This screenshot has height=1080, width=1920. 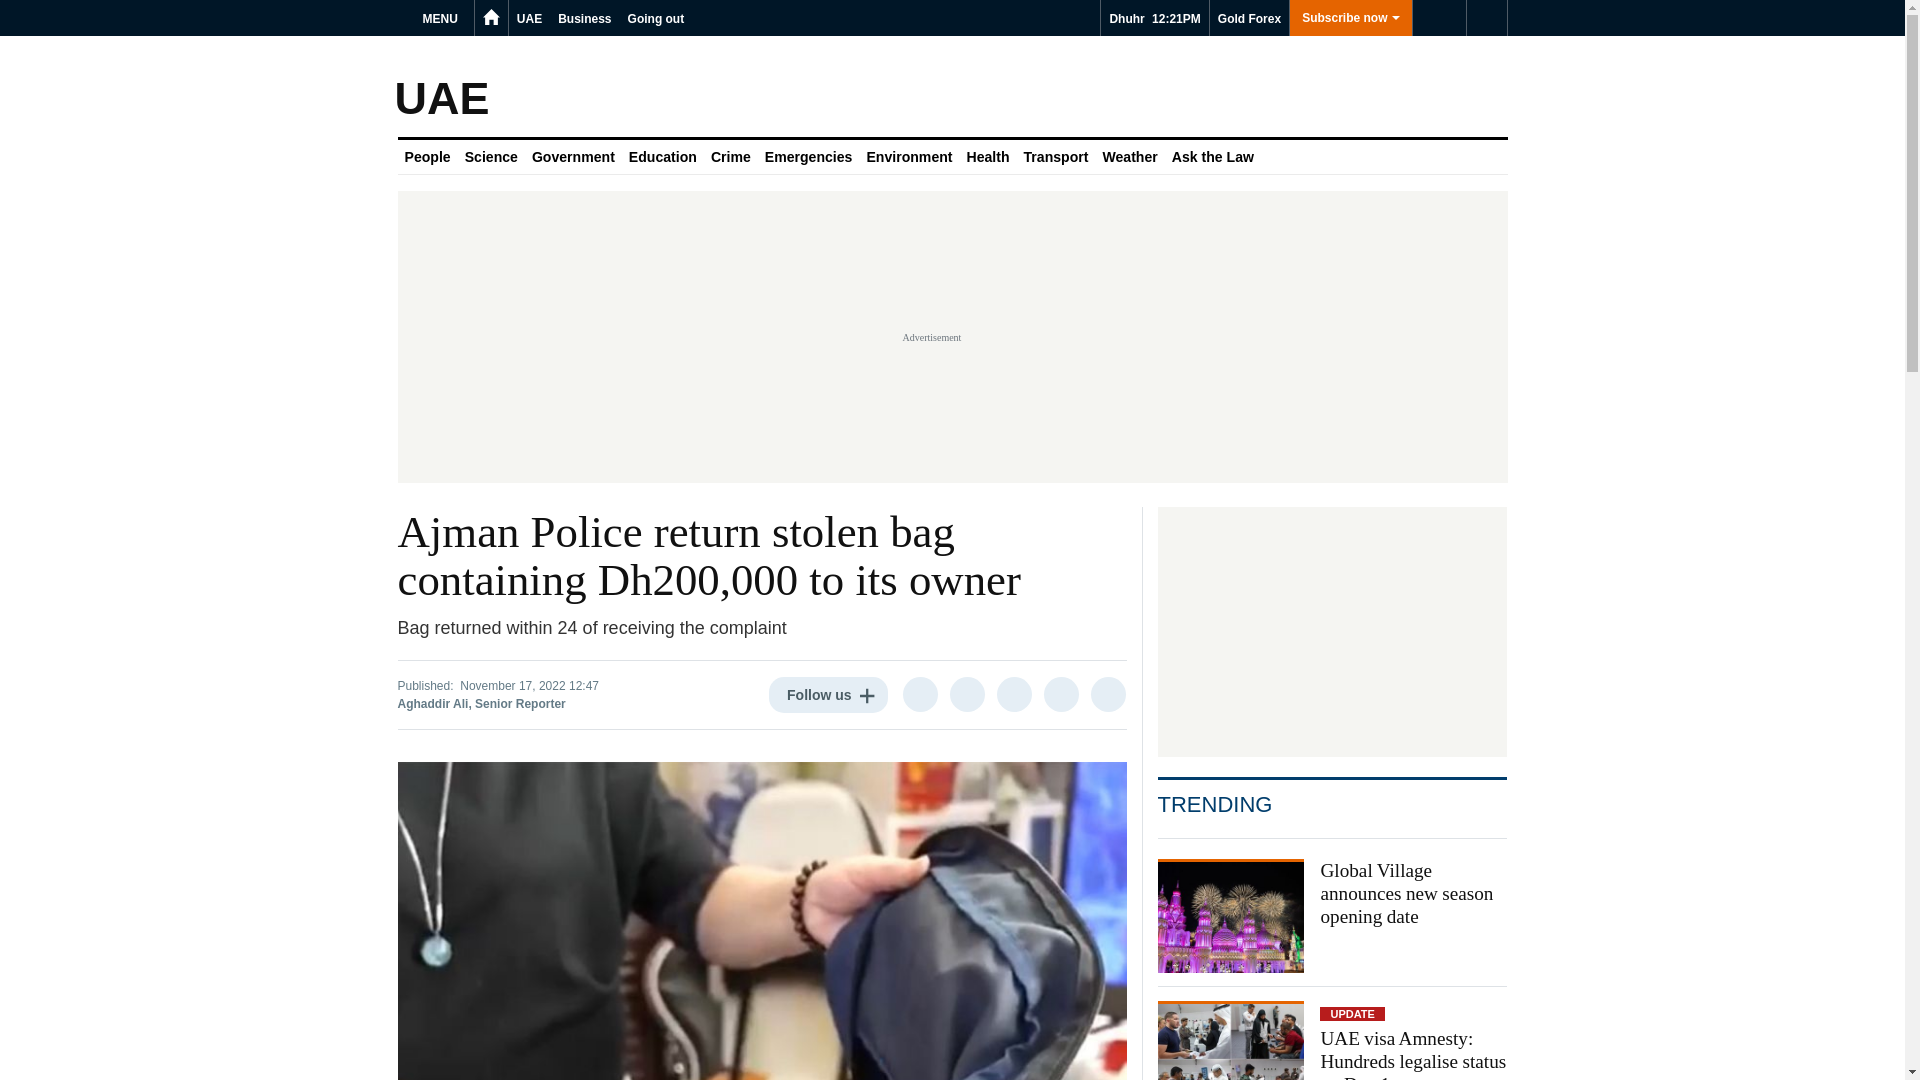 What do you see at coordinates (1350, 18) in the screenshot?
I see `Subscribe now` at bounding box center [1350, 18].